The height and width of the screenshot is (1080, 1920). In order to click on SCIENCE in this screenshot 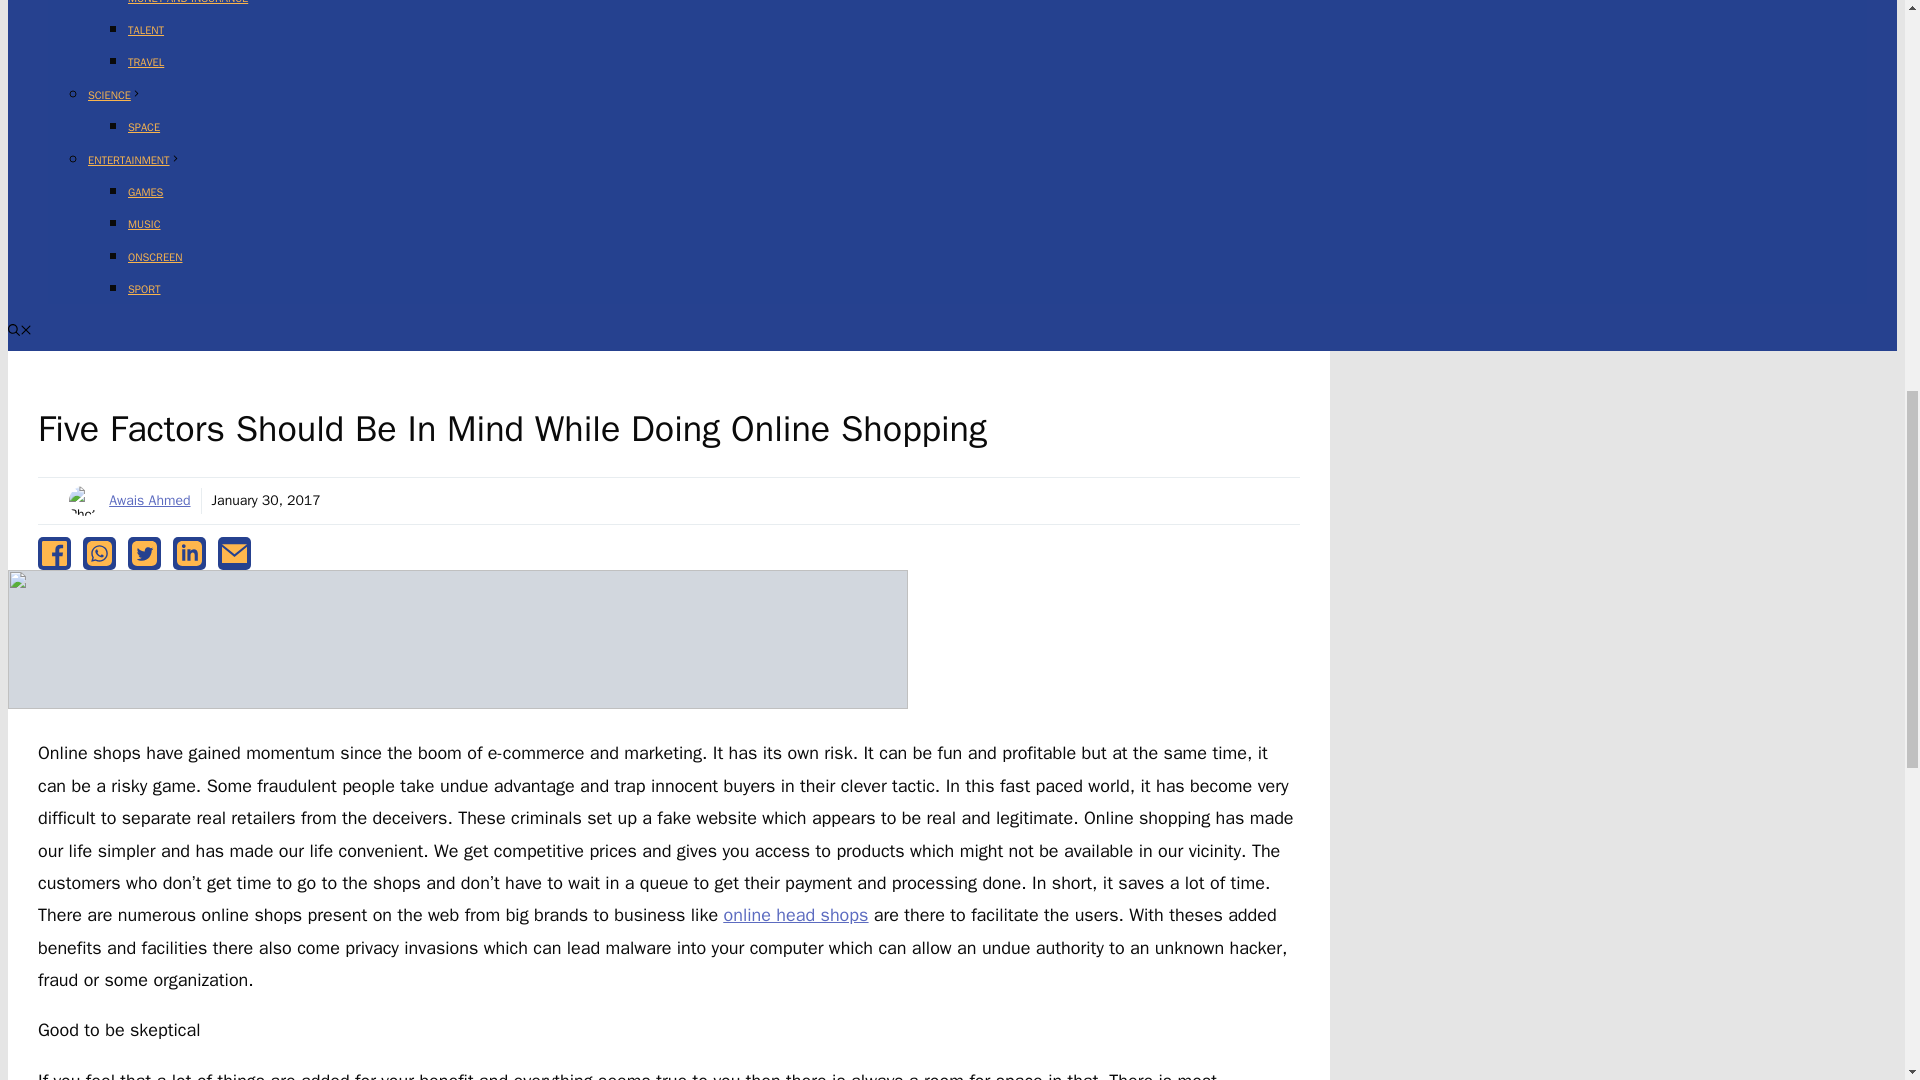, I will do `click(115, 94)`.